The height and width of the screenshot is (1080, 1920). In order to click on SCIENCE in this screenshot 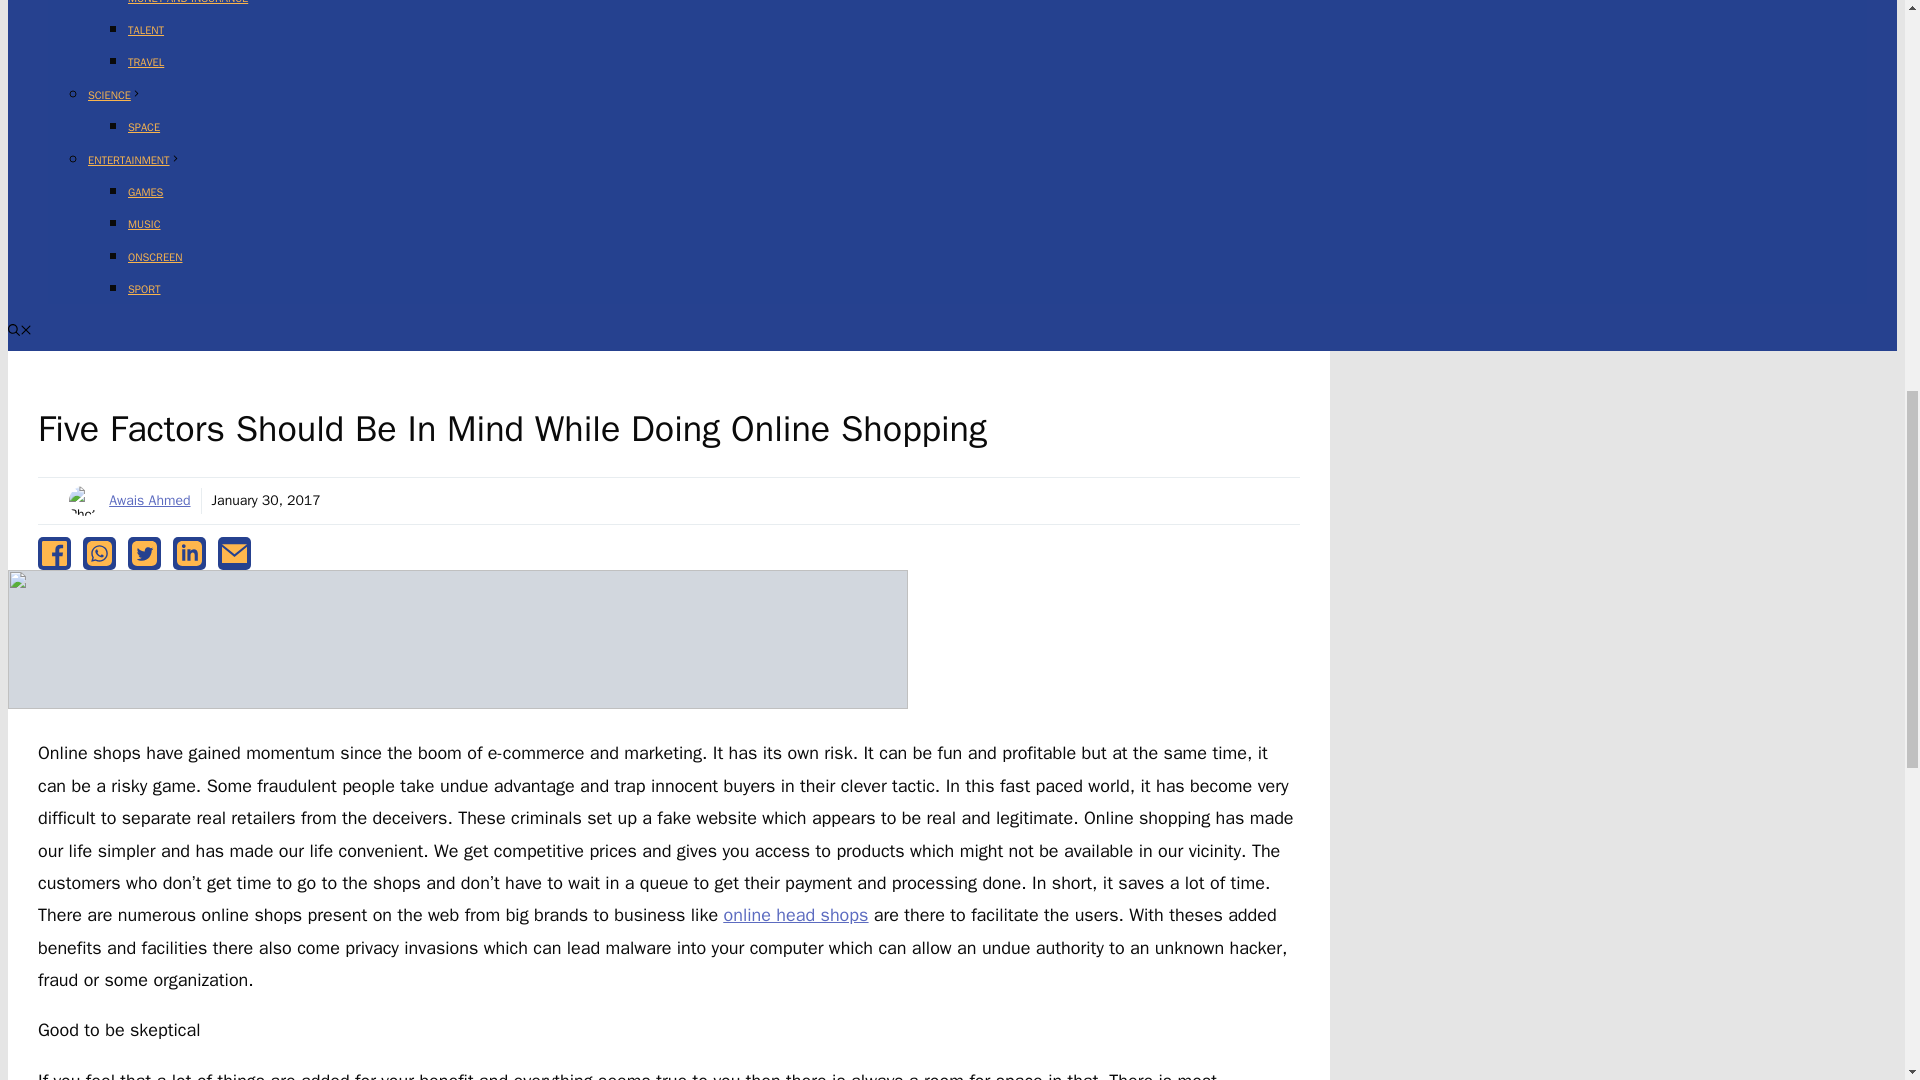, I will do `click(115, 94)`.